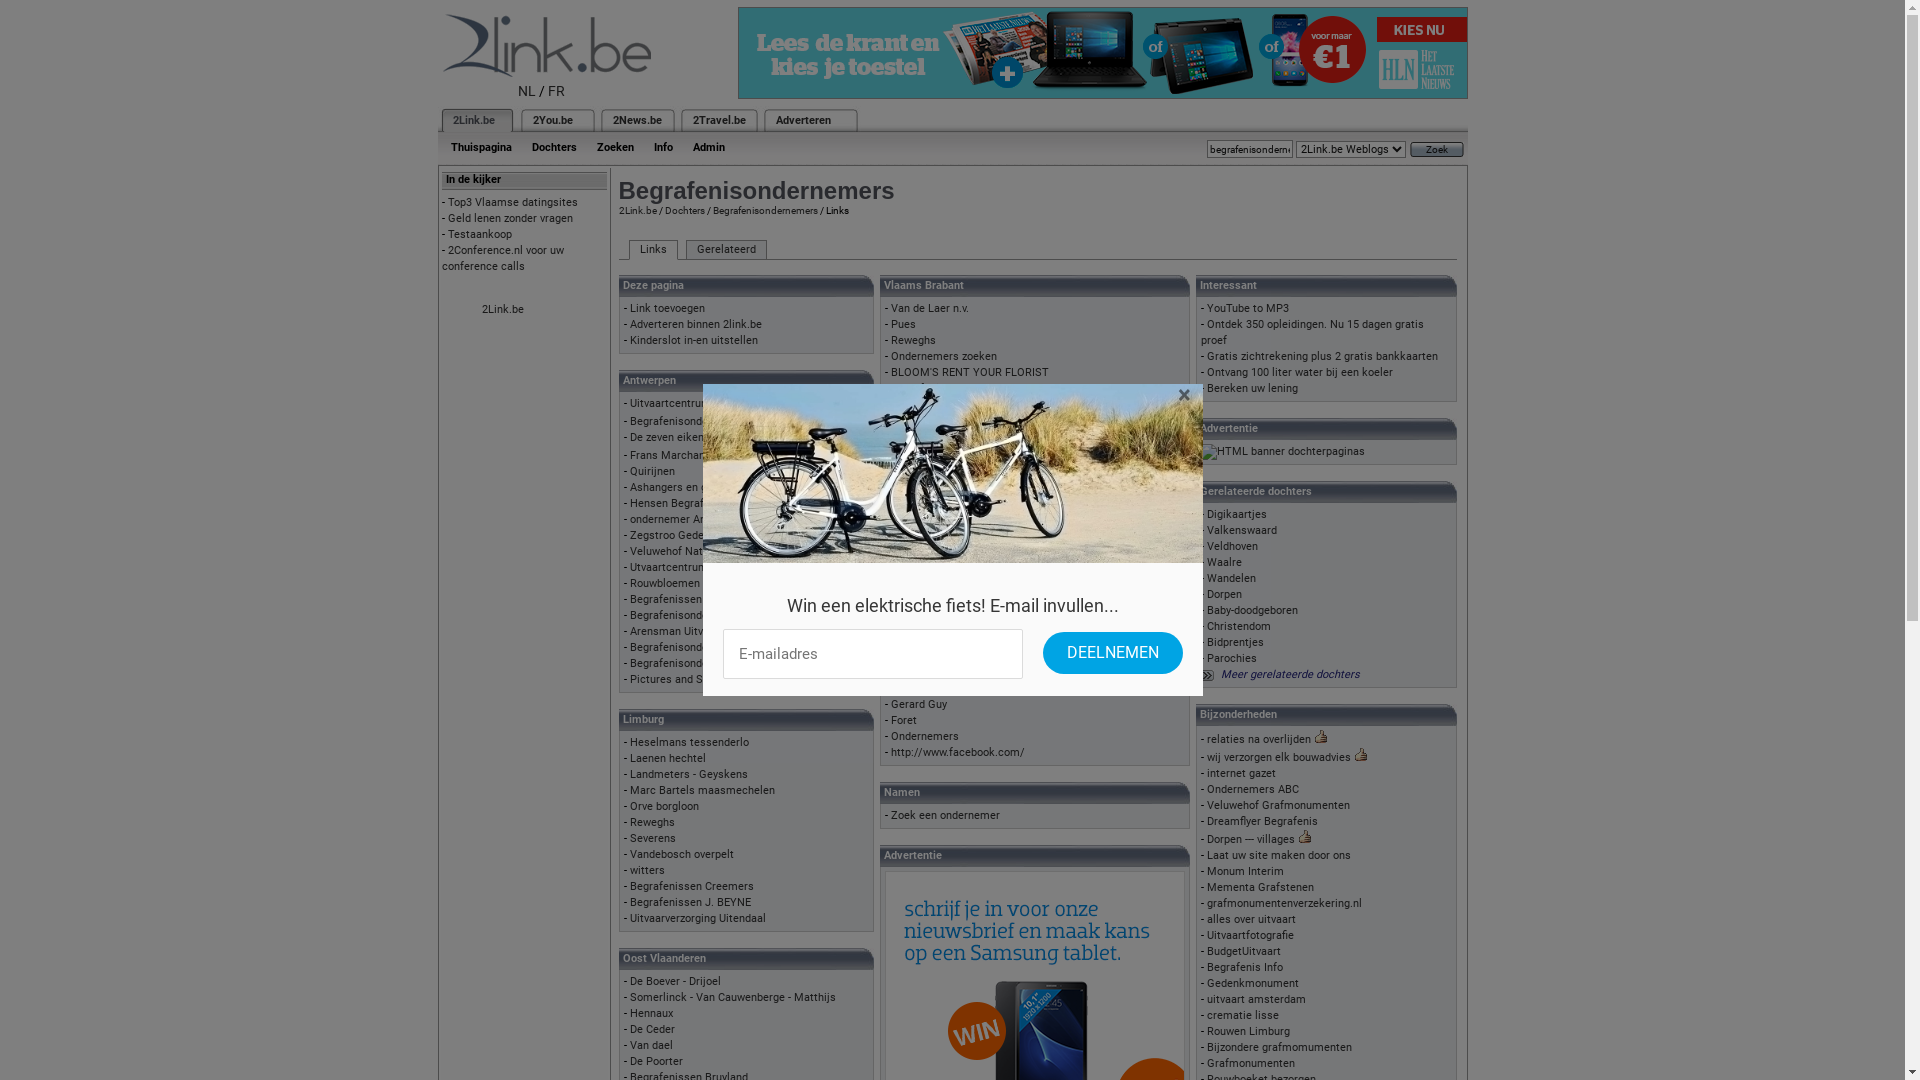  I want to click on Ontdek 350 opleidingen. Nu 15 dagen gratis proef, so click(1312, 332).